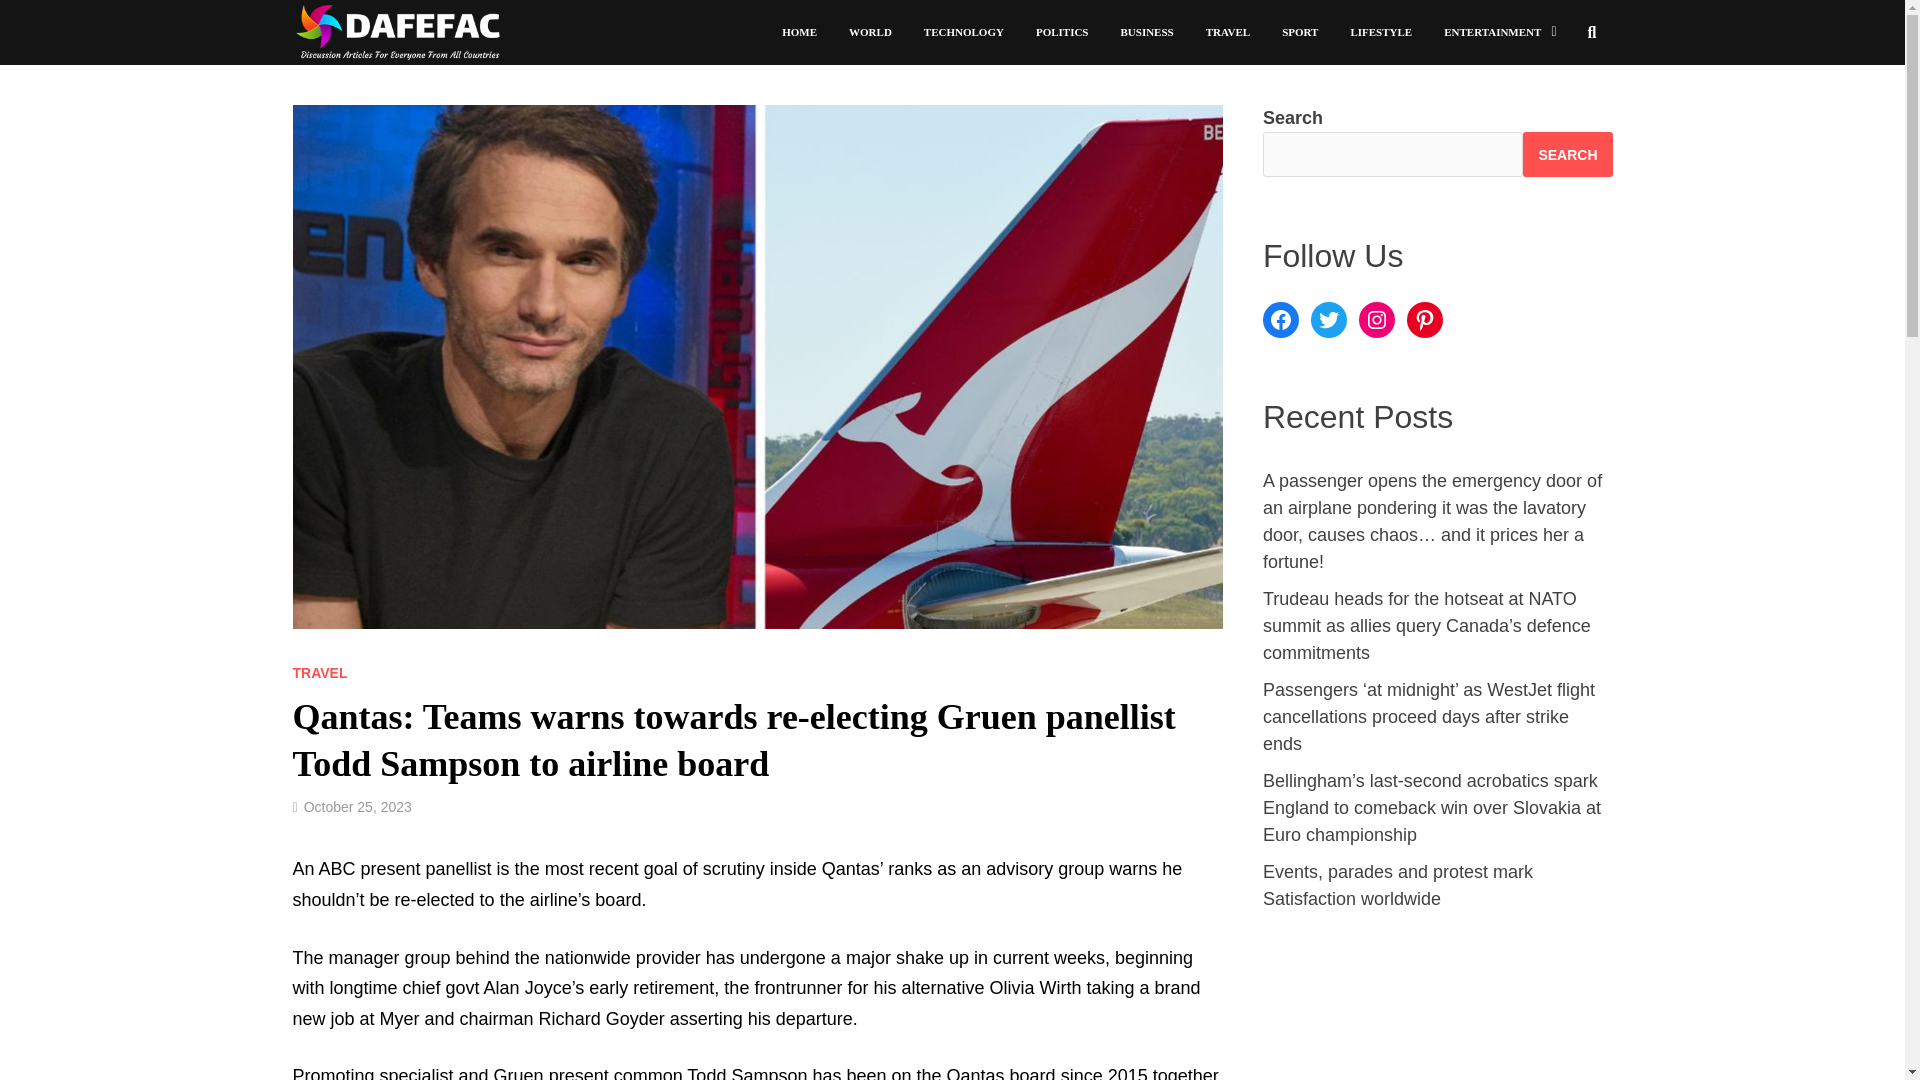  Describe the element at coordinates (1300, 32) in the screenshot. I see `SPORT` at that location.